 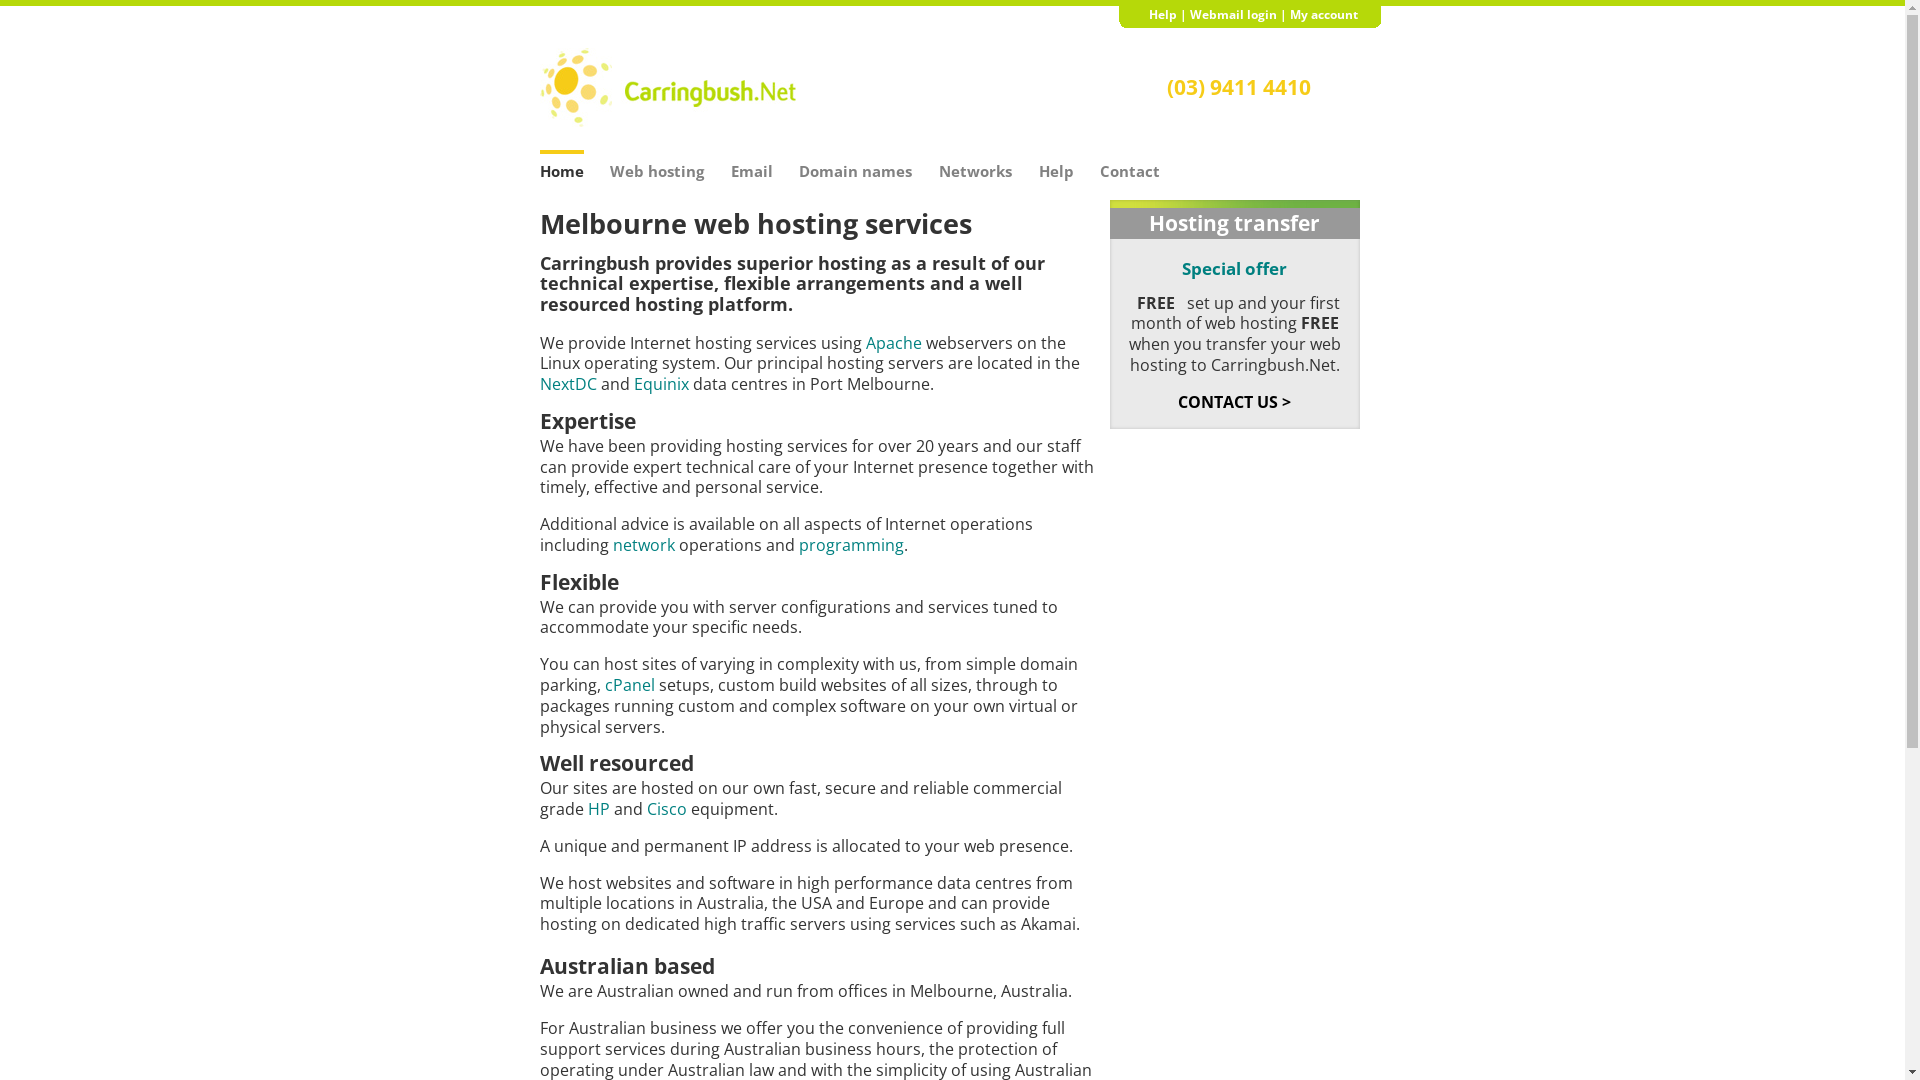 What do you see at coordinates (629, 685) in the screenshot?
I see `cPanel` at bounding box center [629, 685].